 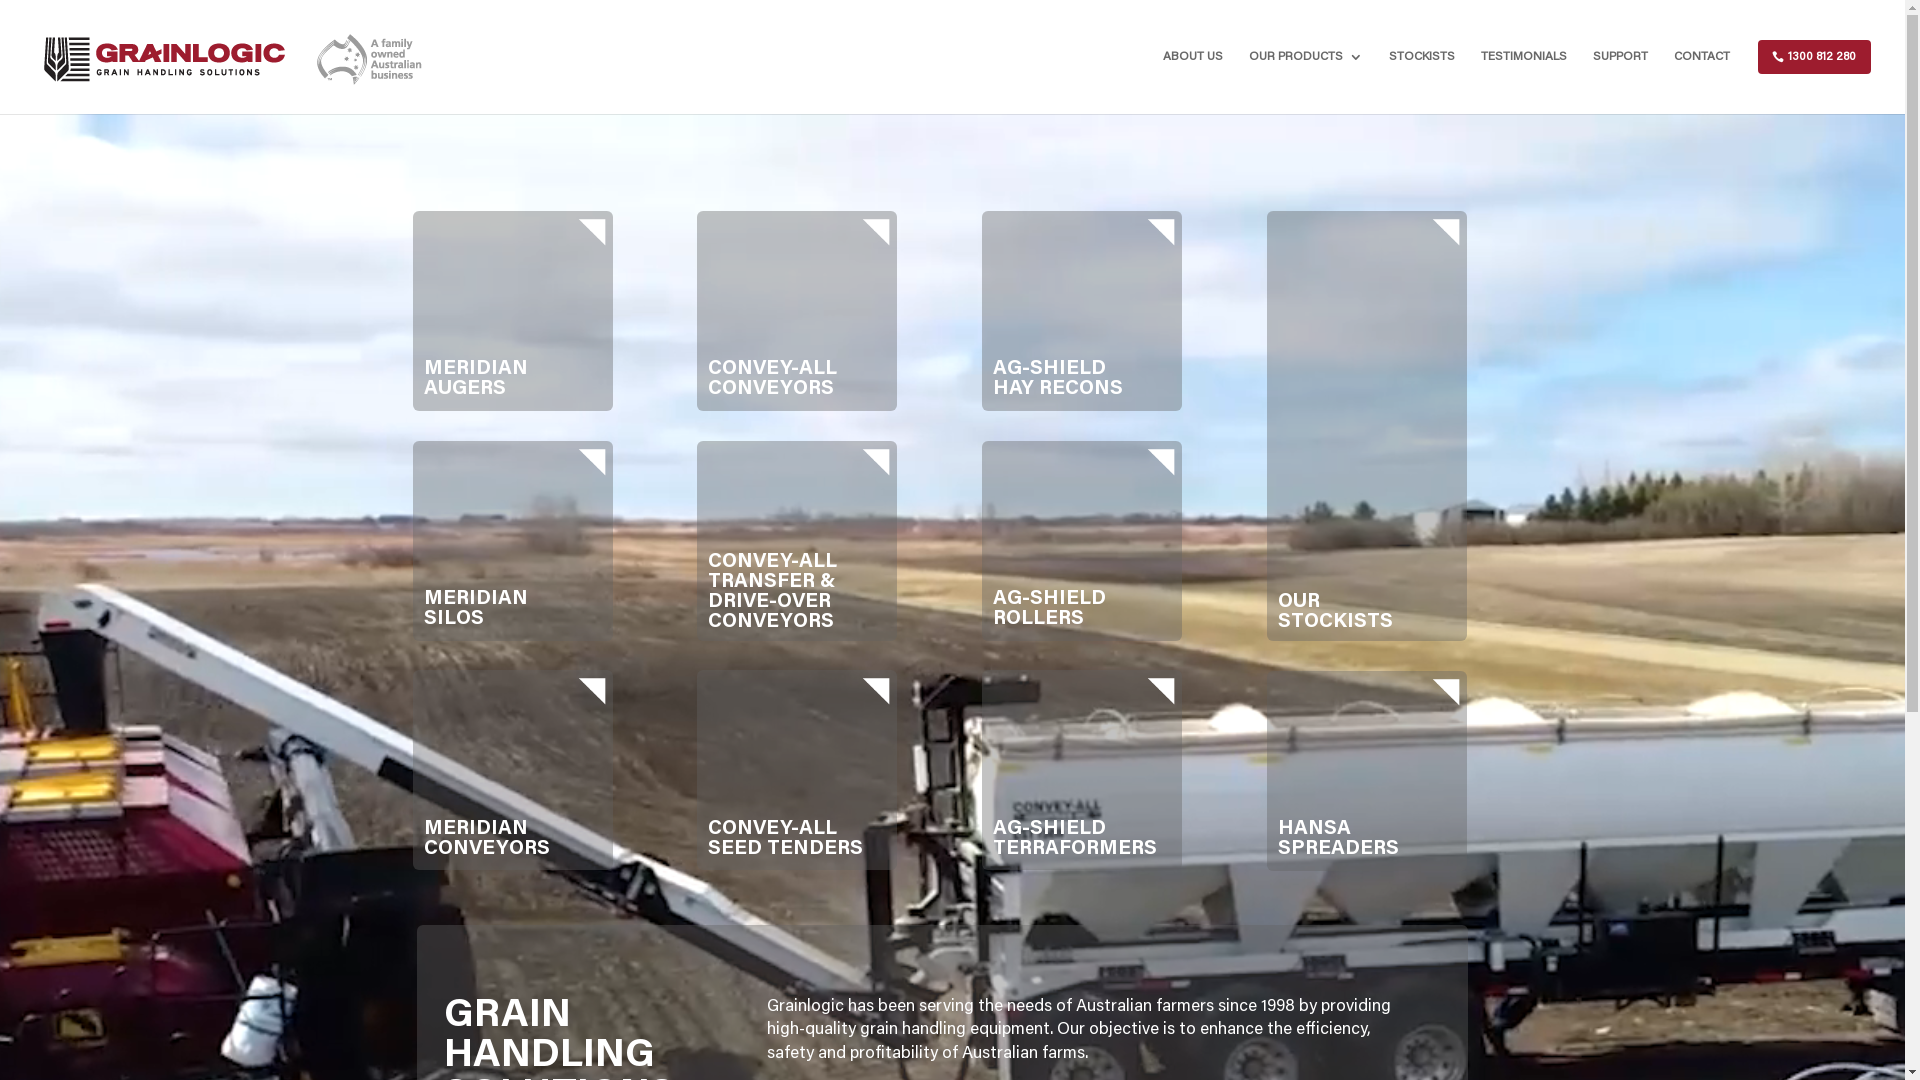 I want to click on CONTACT, so click(x=1702, y=76).